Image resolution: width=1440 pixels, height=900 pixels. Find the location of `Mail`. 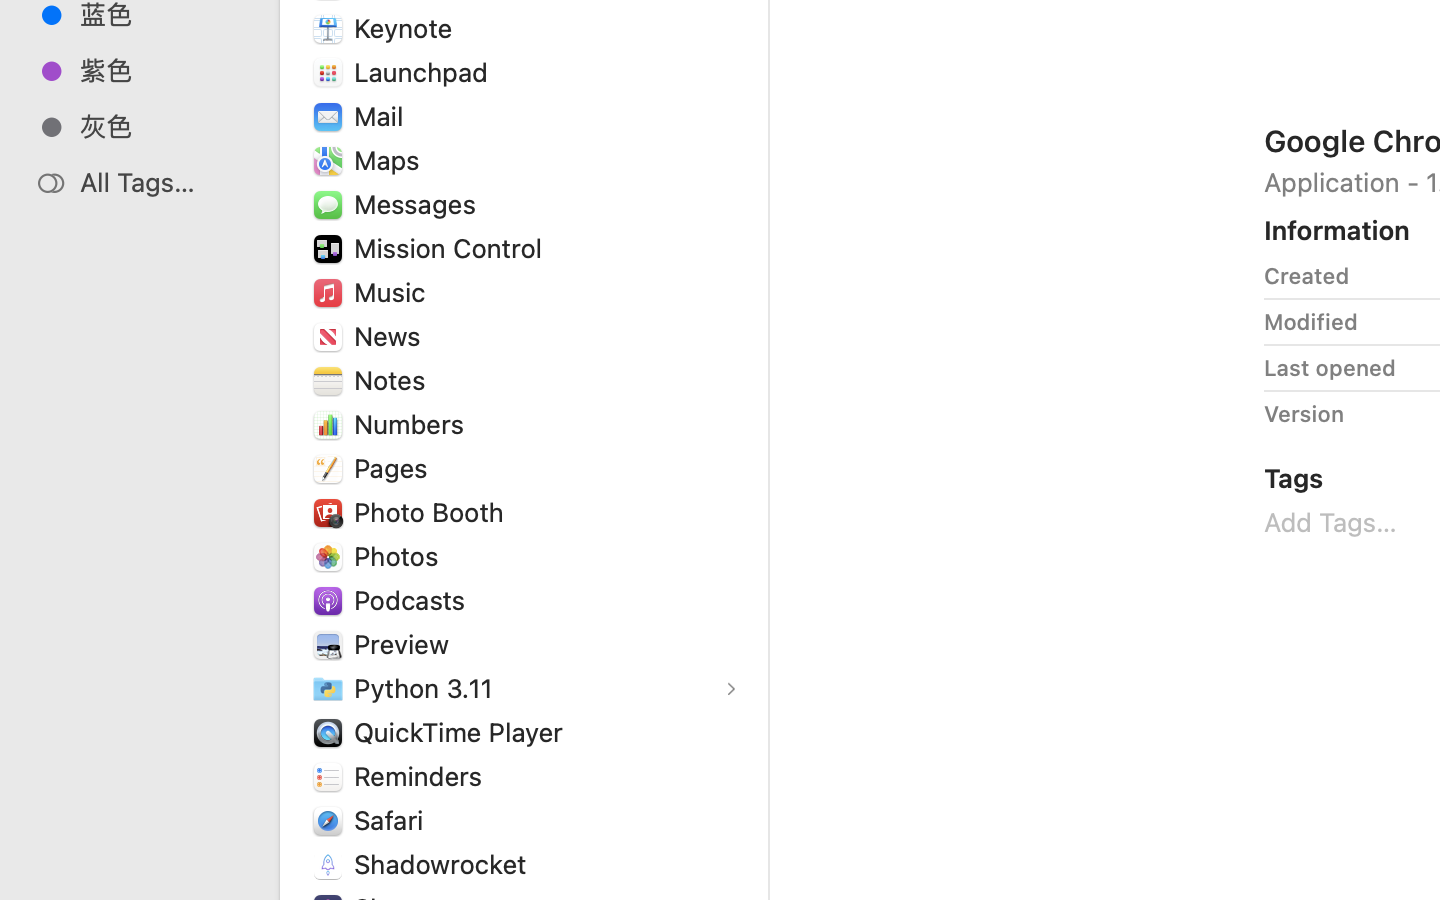

Mail is located at coordinates (382, 116).